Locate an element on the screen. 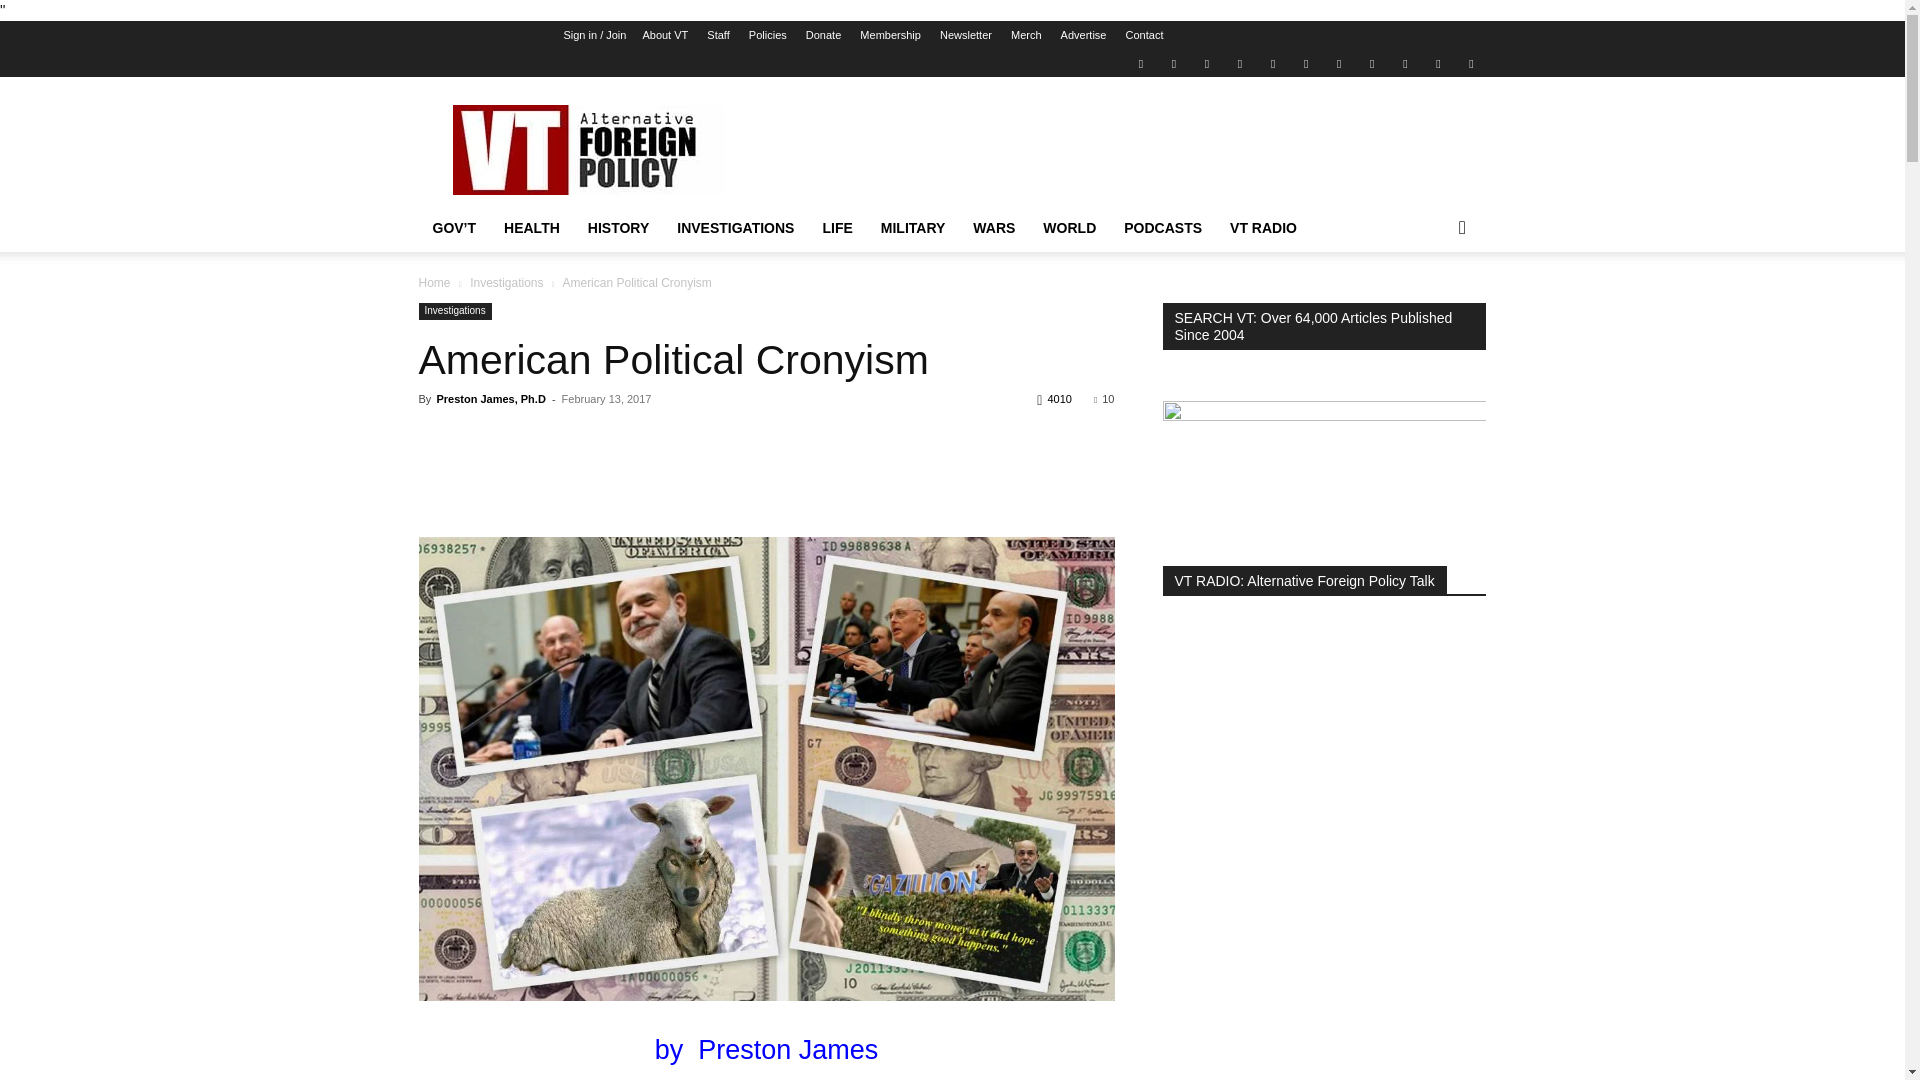 Image resolution: width=1920 pixels, height=1080 pixels. Facebook is located at coordinates (1174, 62).